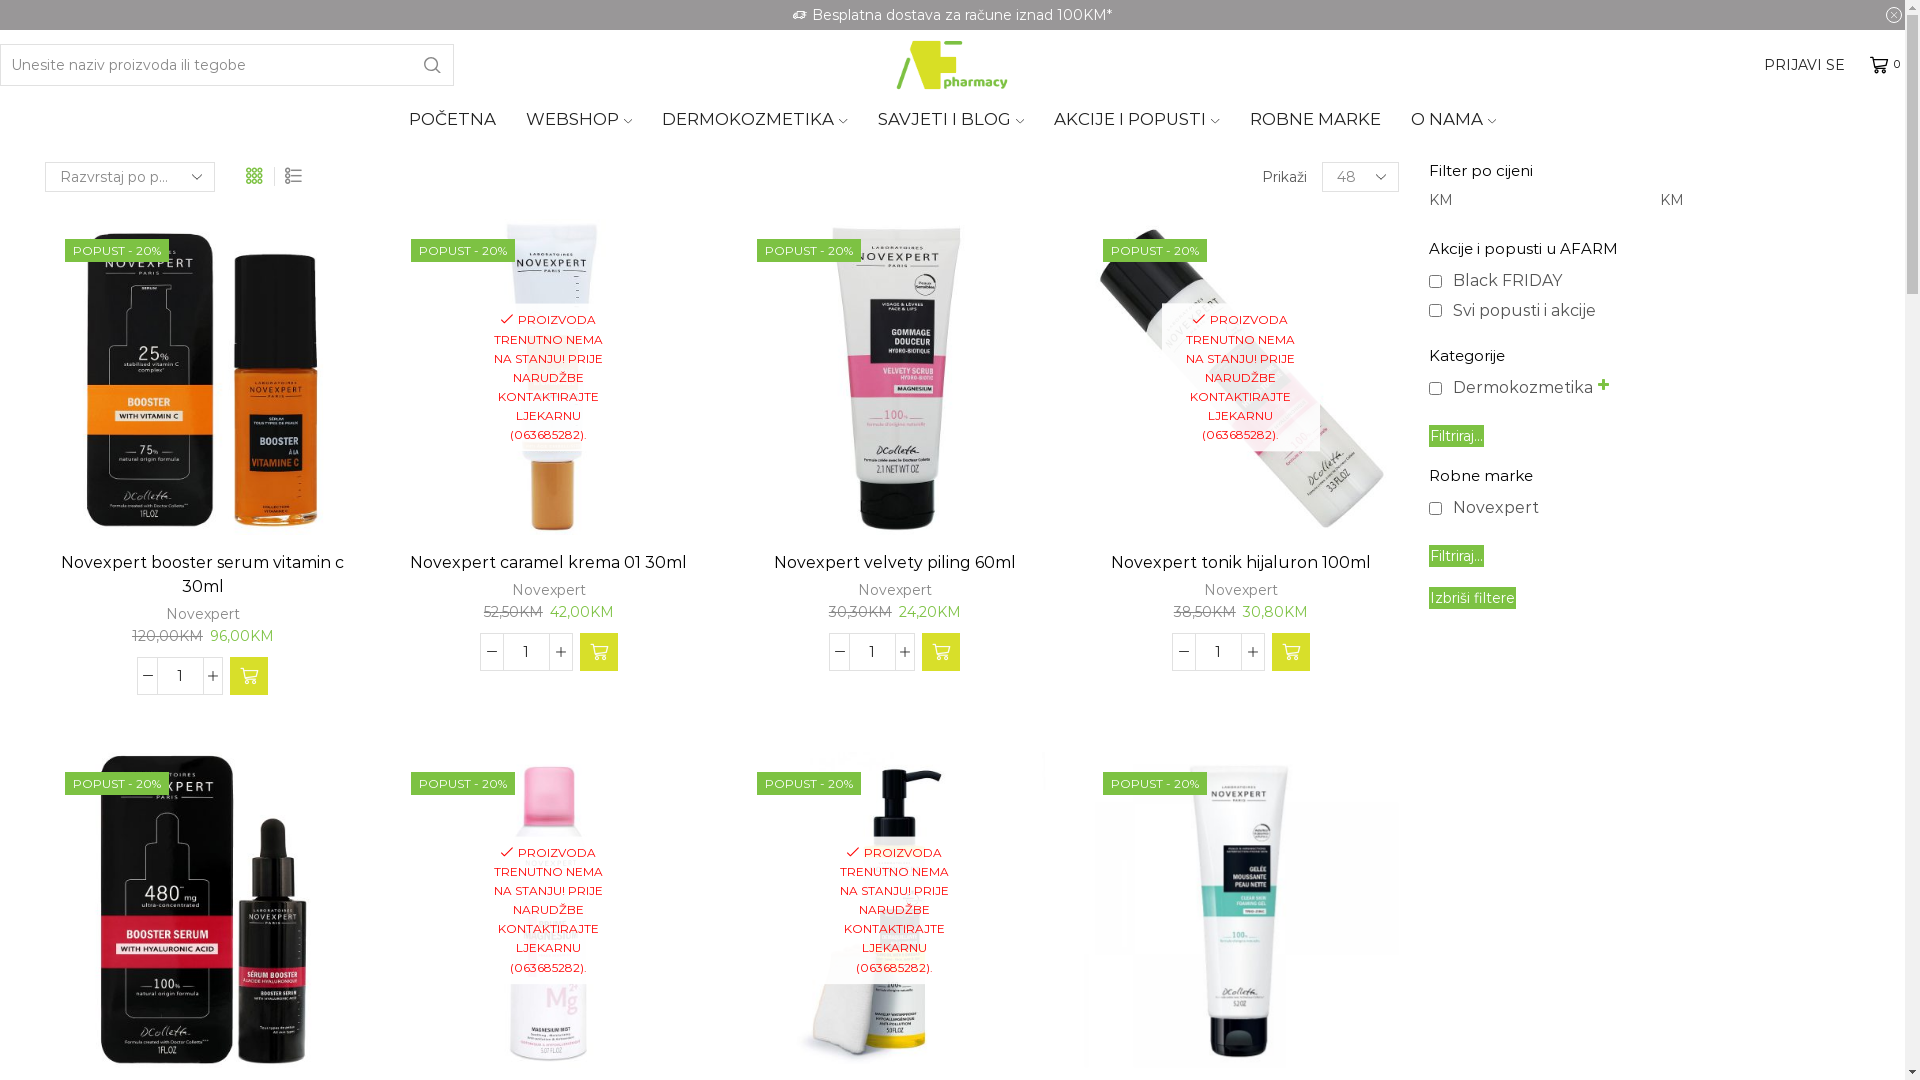  What do you see at coordinates (1136, 125) in the screenshot?
I see `AKCIJE I POPUSTI` at bounding box center [1136, 125].